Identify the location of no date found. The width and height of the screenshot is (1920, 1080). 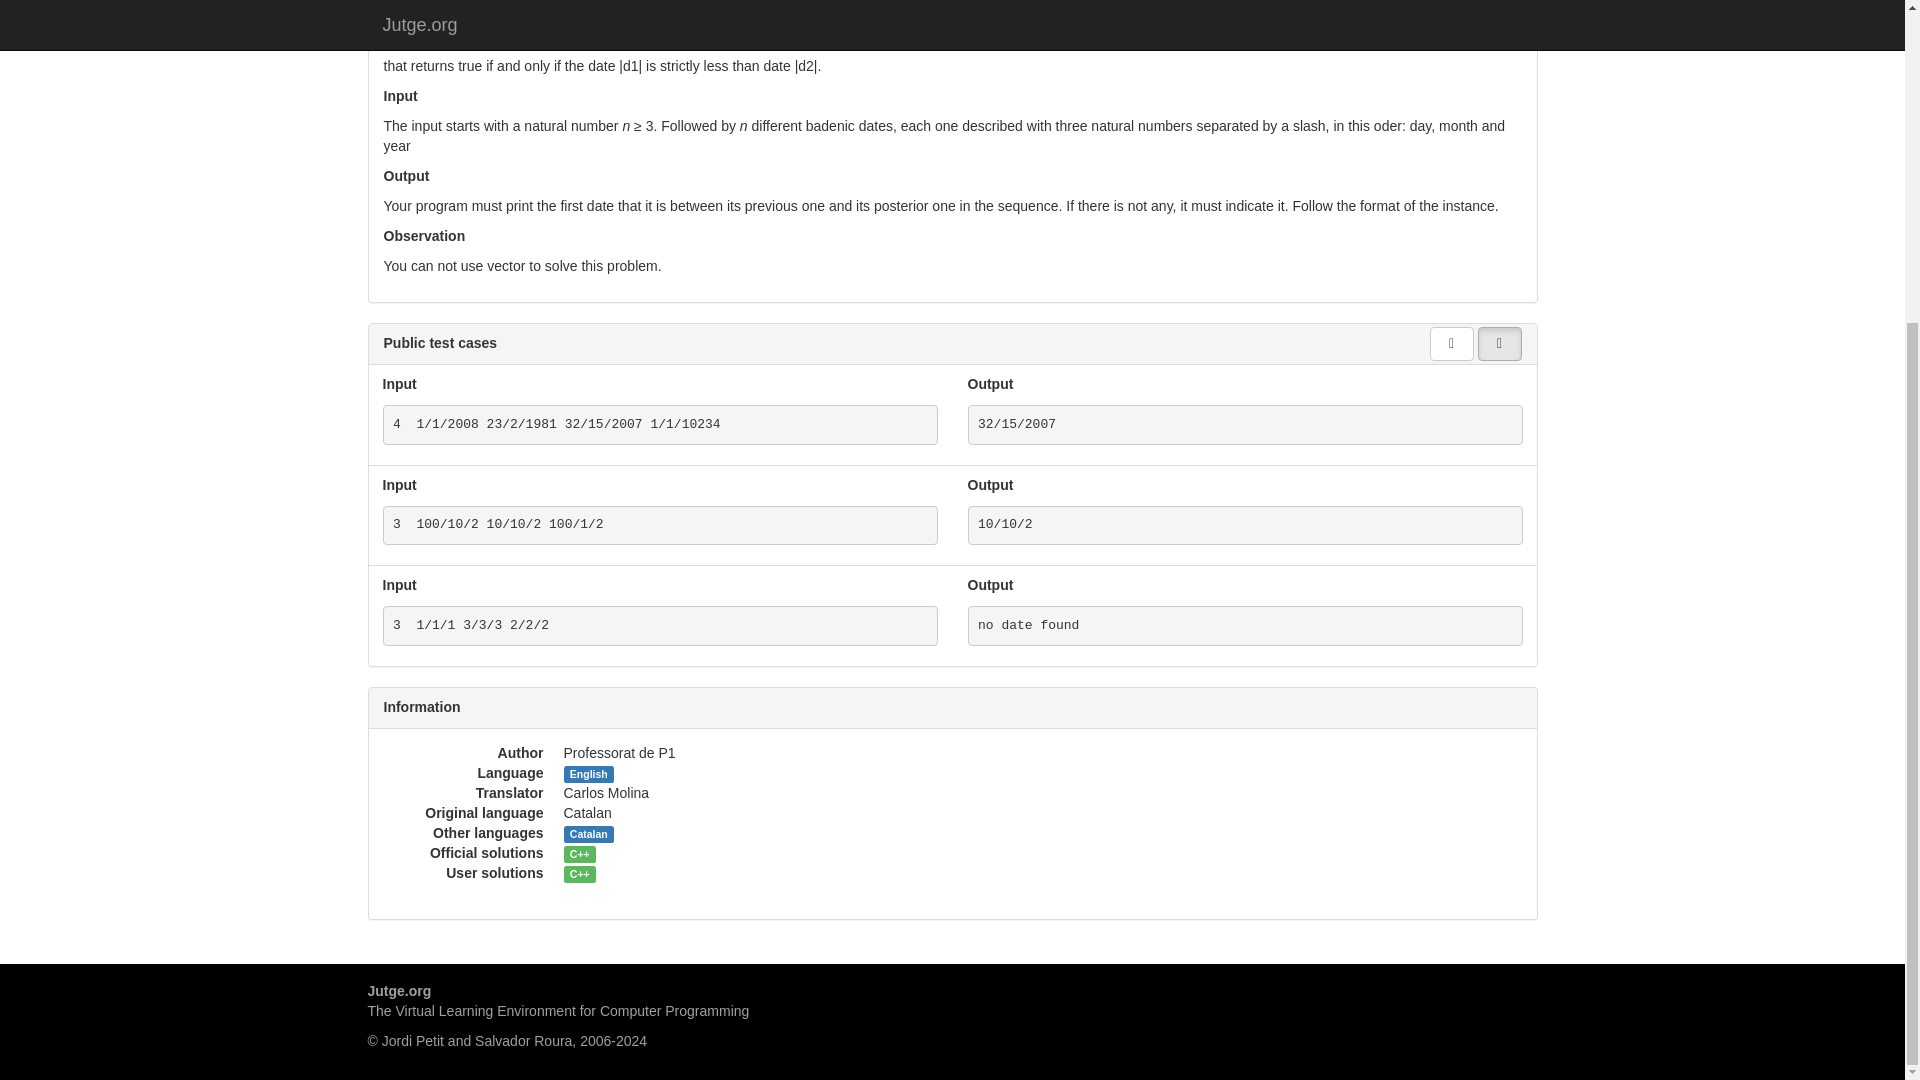
(1244, 625).